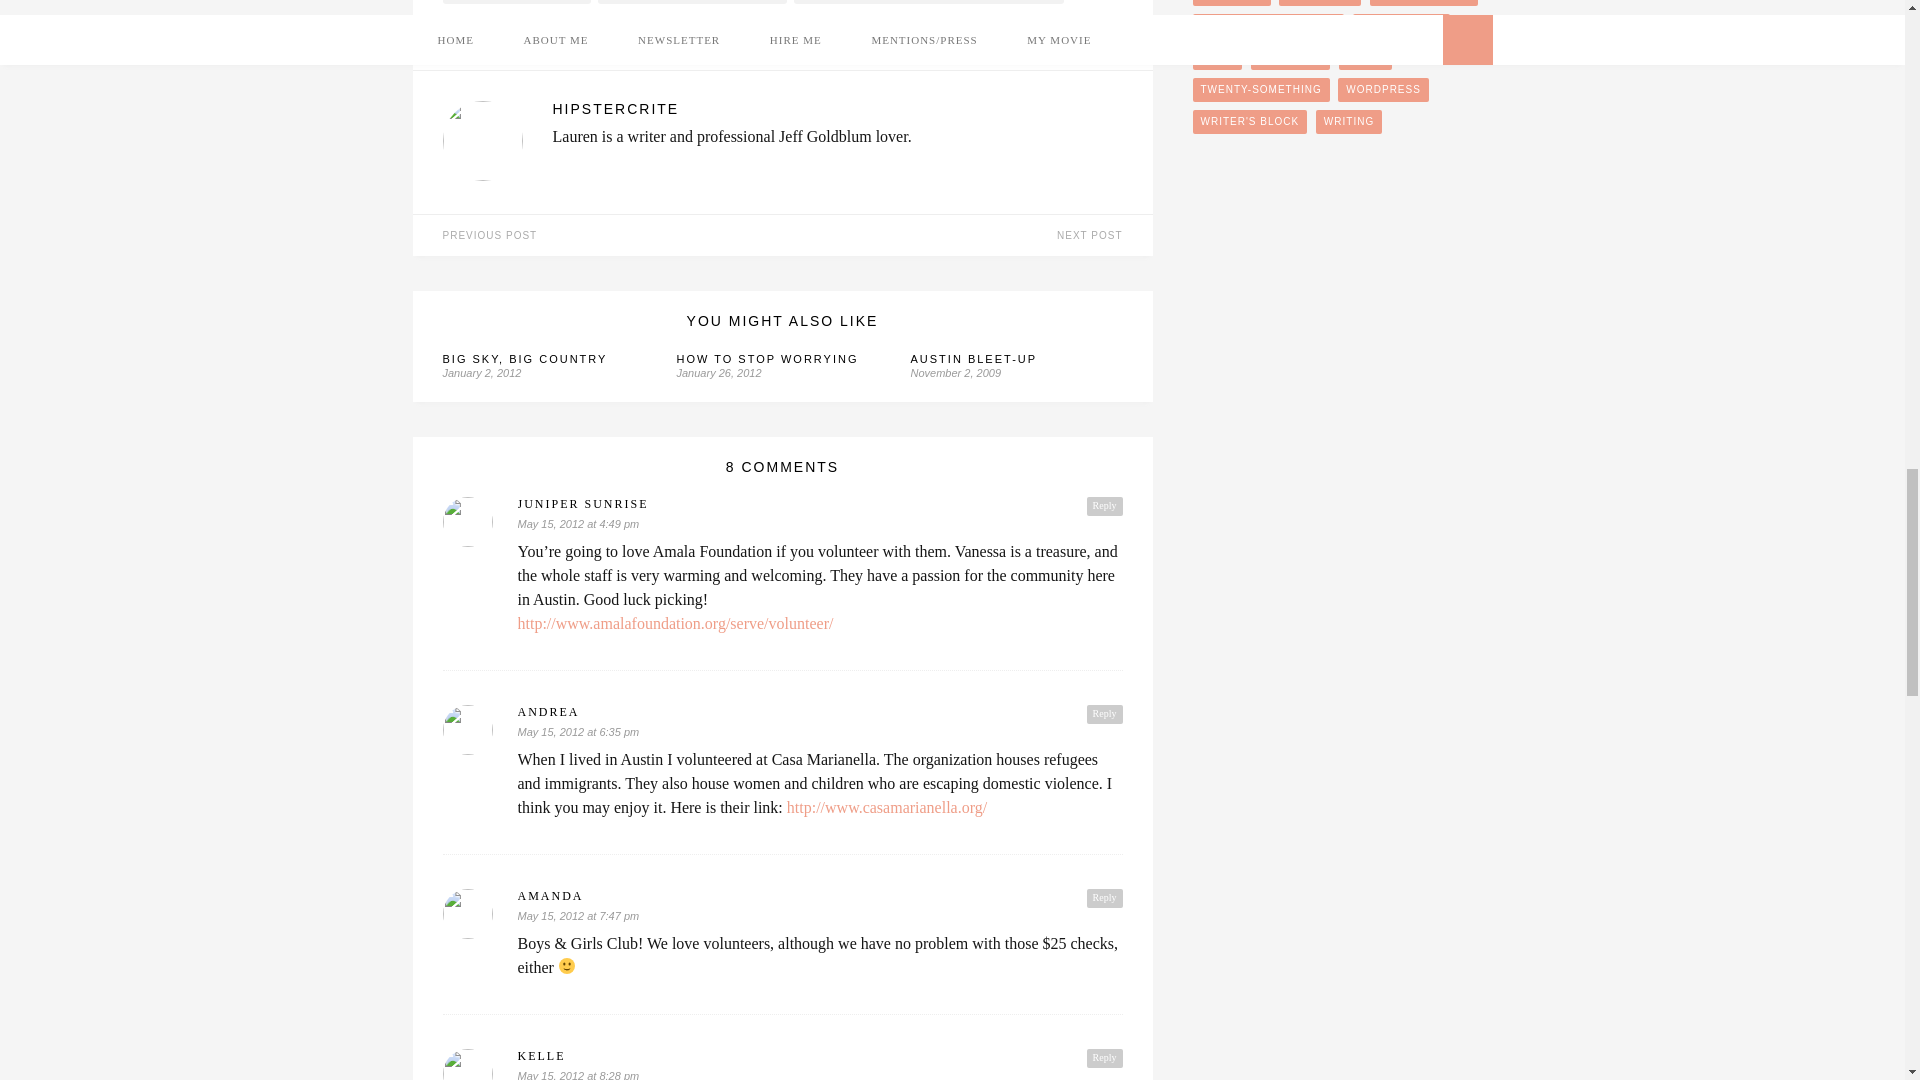  I want to click on VOUNTEER OPPORTUNITIES IN AUSTIN, so click(928, 2).